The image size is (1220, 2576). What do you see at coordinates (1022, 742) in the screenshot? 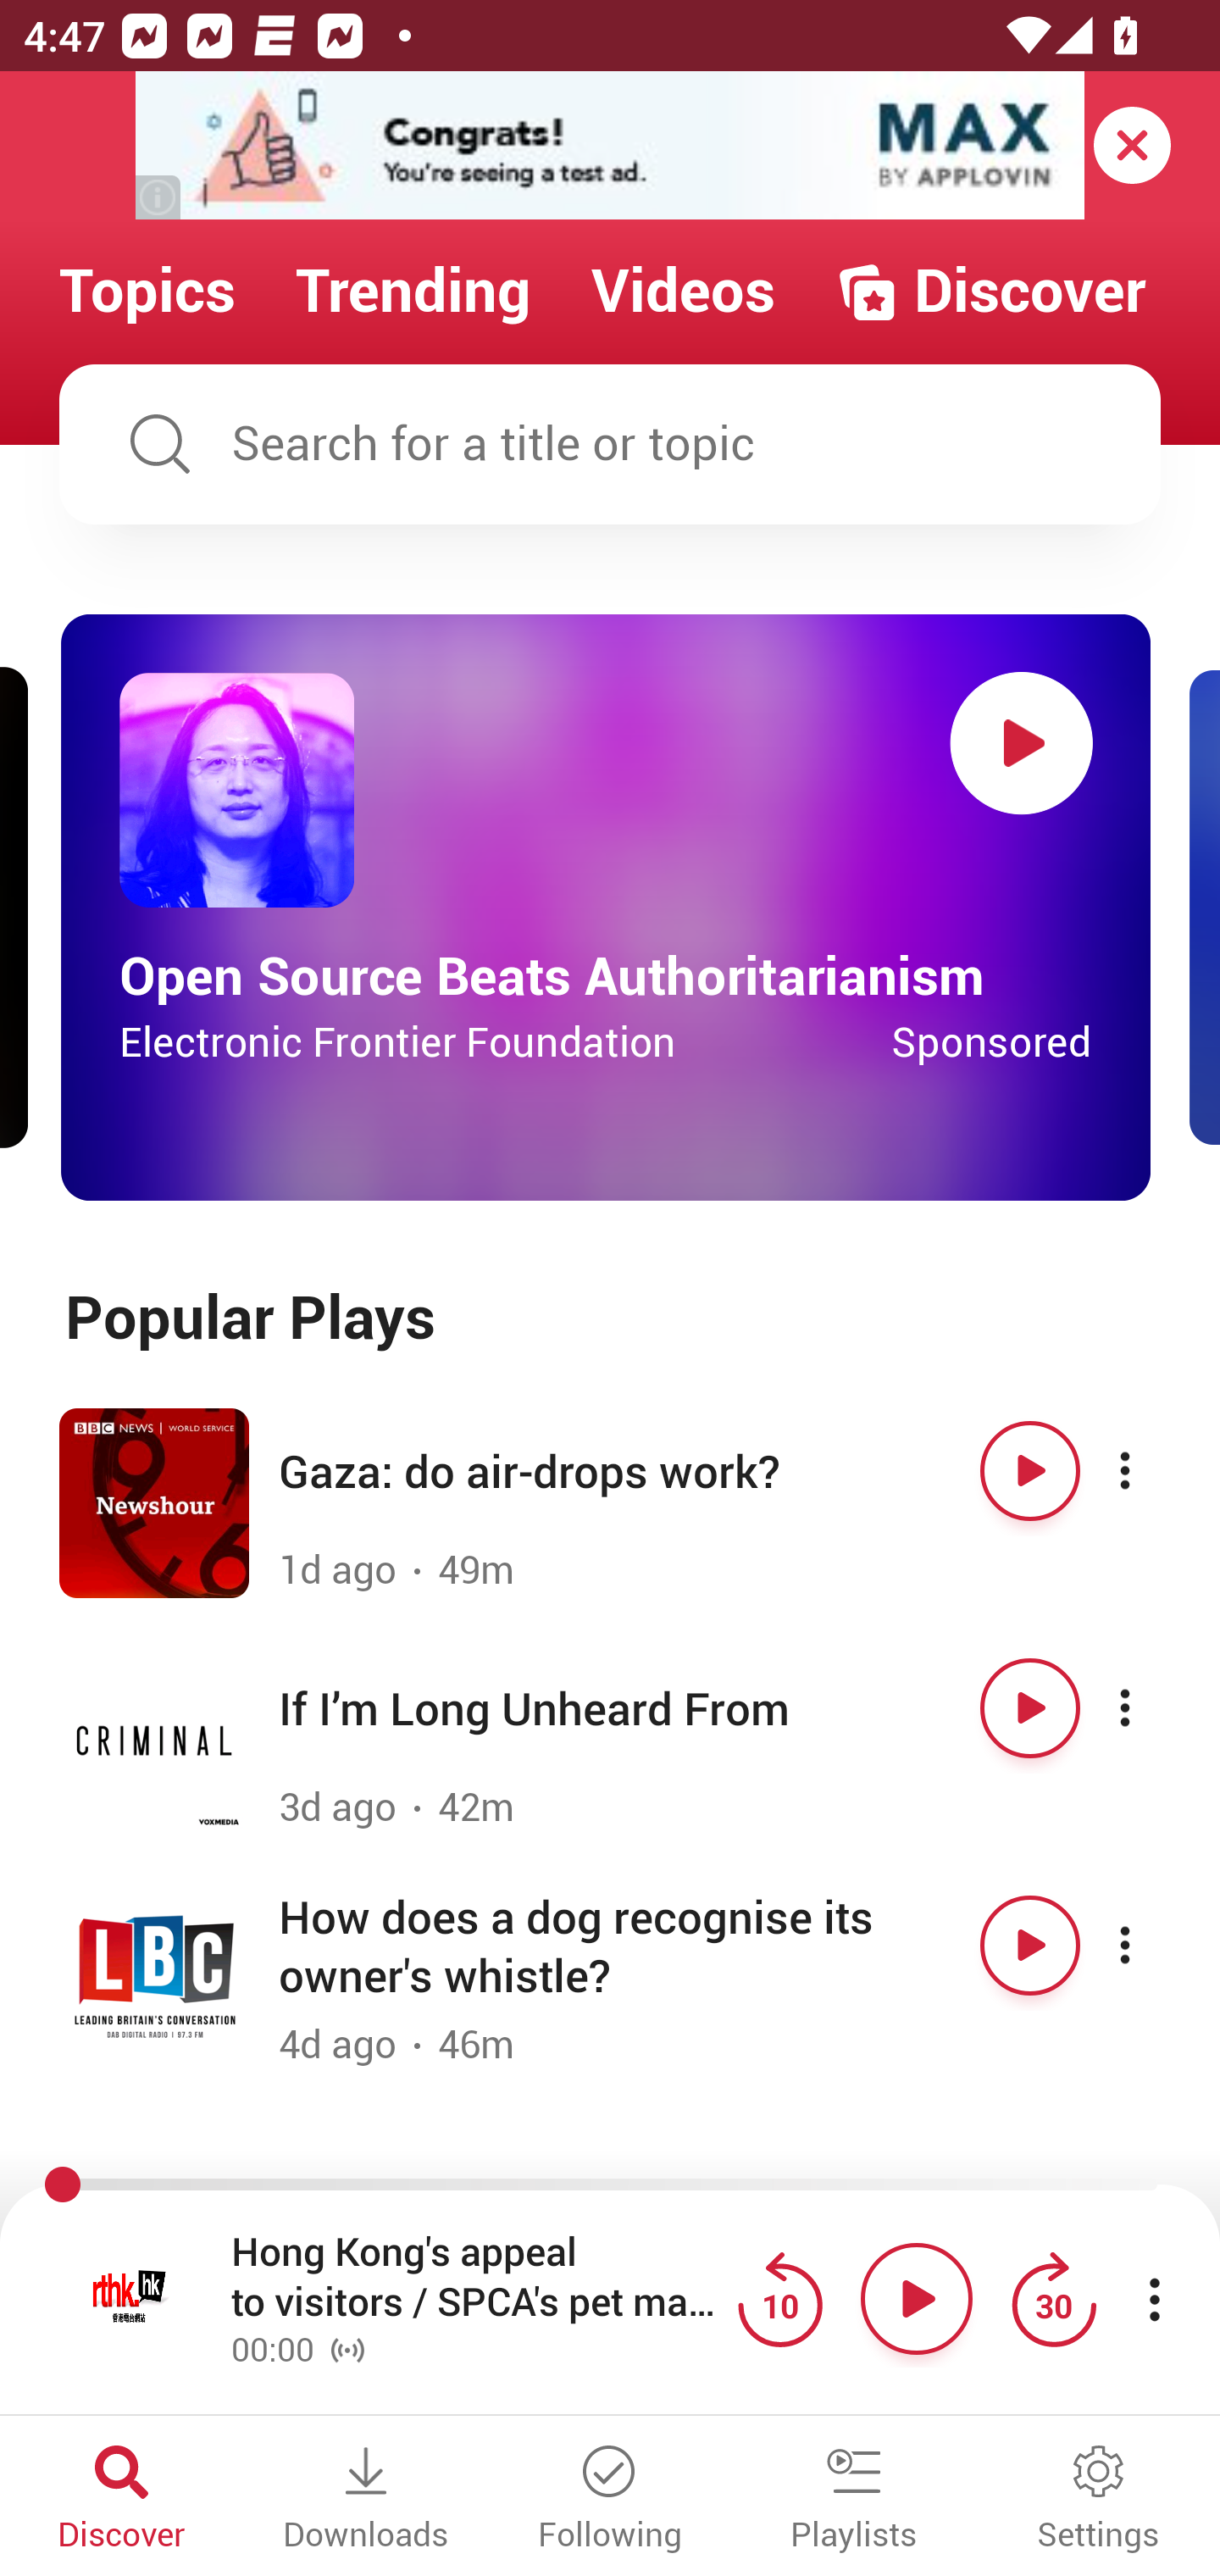
I see `Play button` at bounding box center [1022, 742].